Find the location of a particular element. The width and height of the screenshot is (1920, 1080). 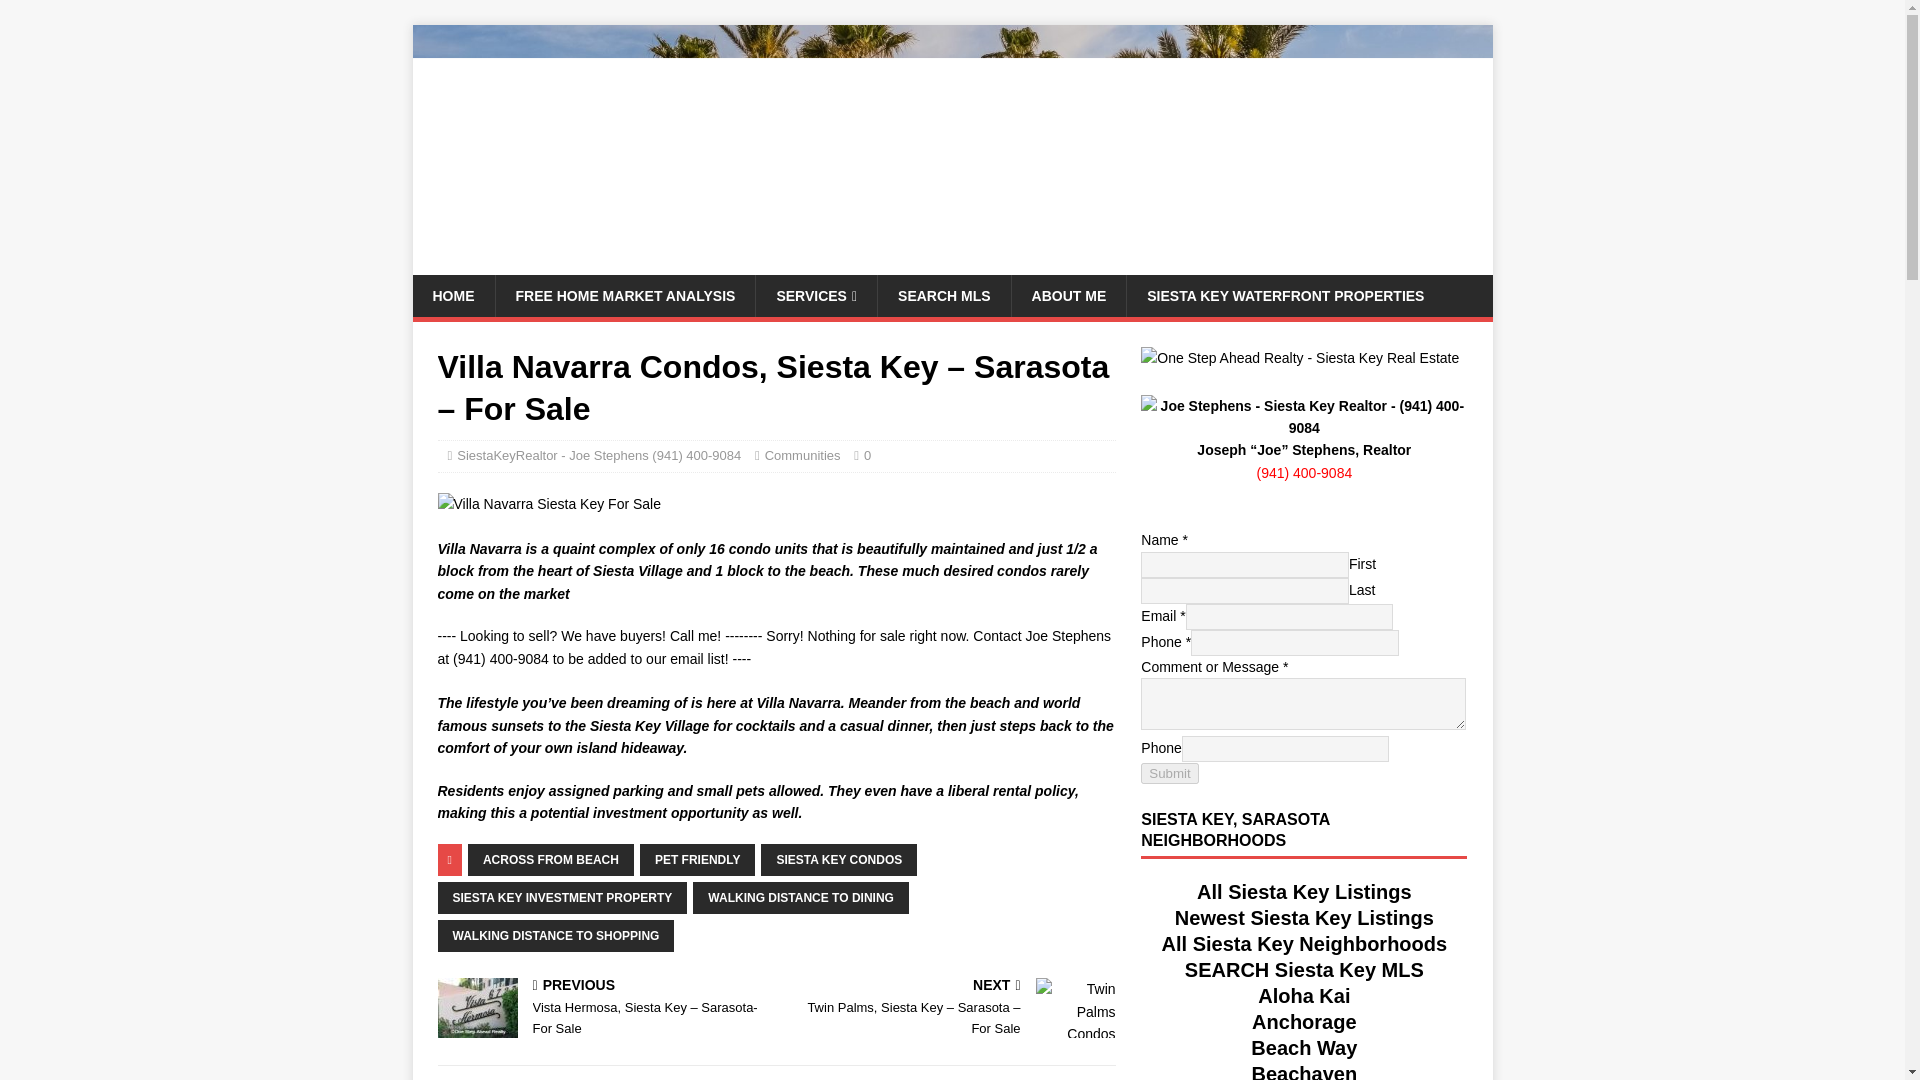

All Siesta Key Listings is located at coordinates (1304, 892).